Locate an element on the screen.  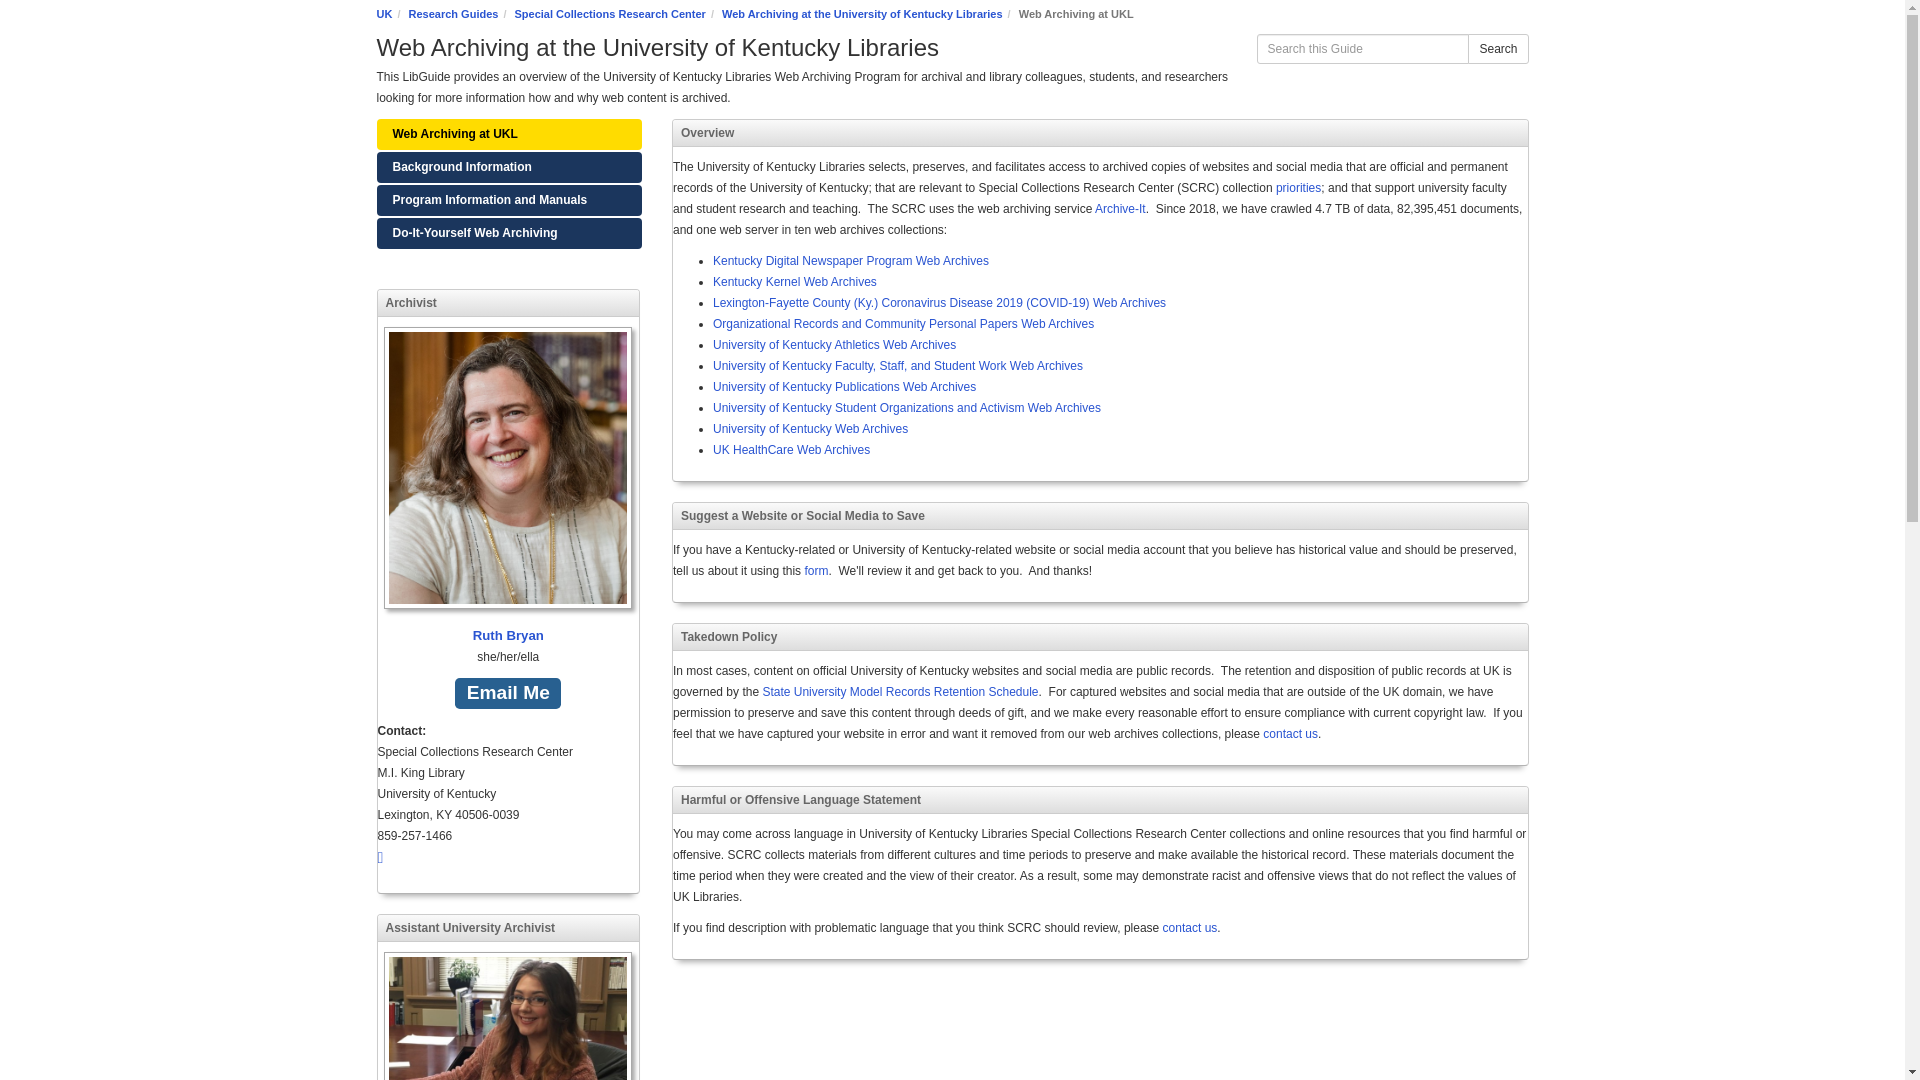
Program Information and Manuals is located at coordinates (508, 200).